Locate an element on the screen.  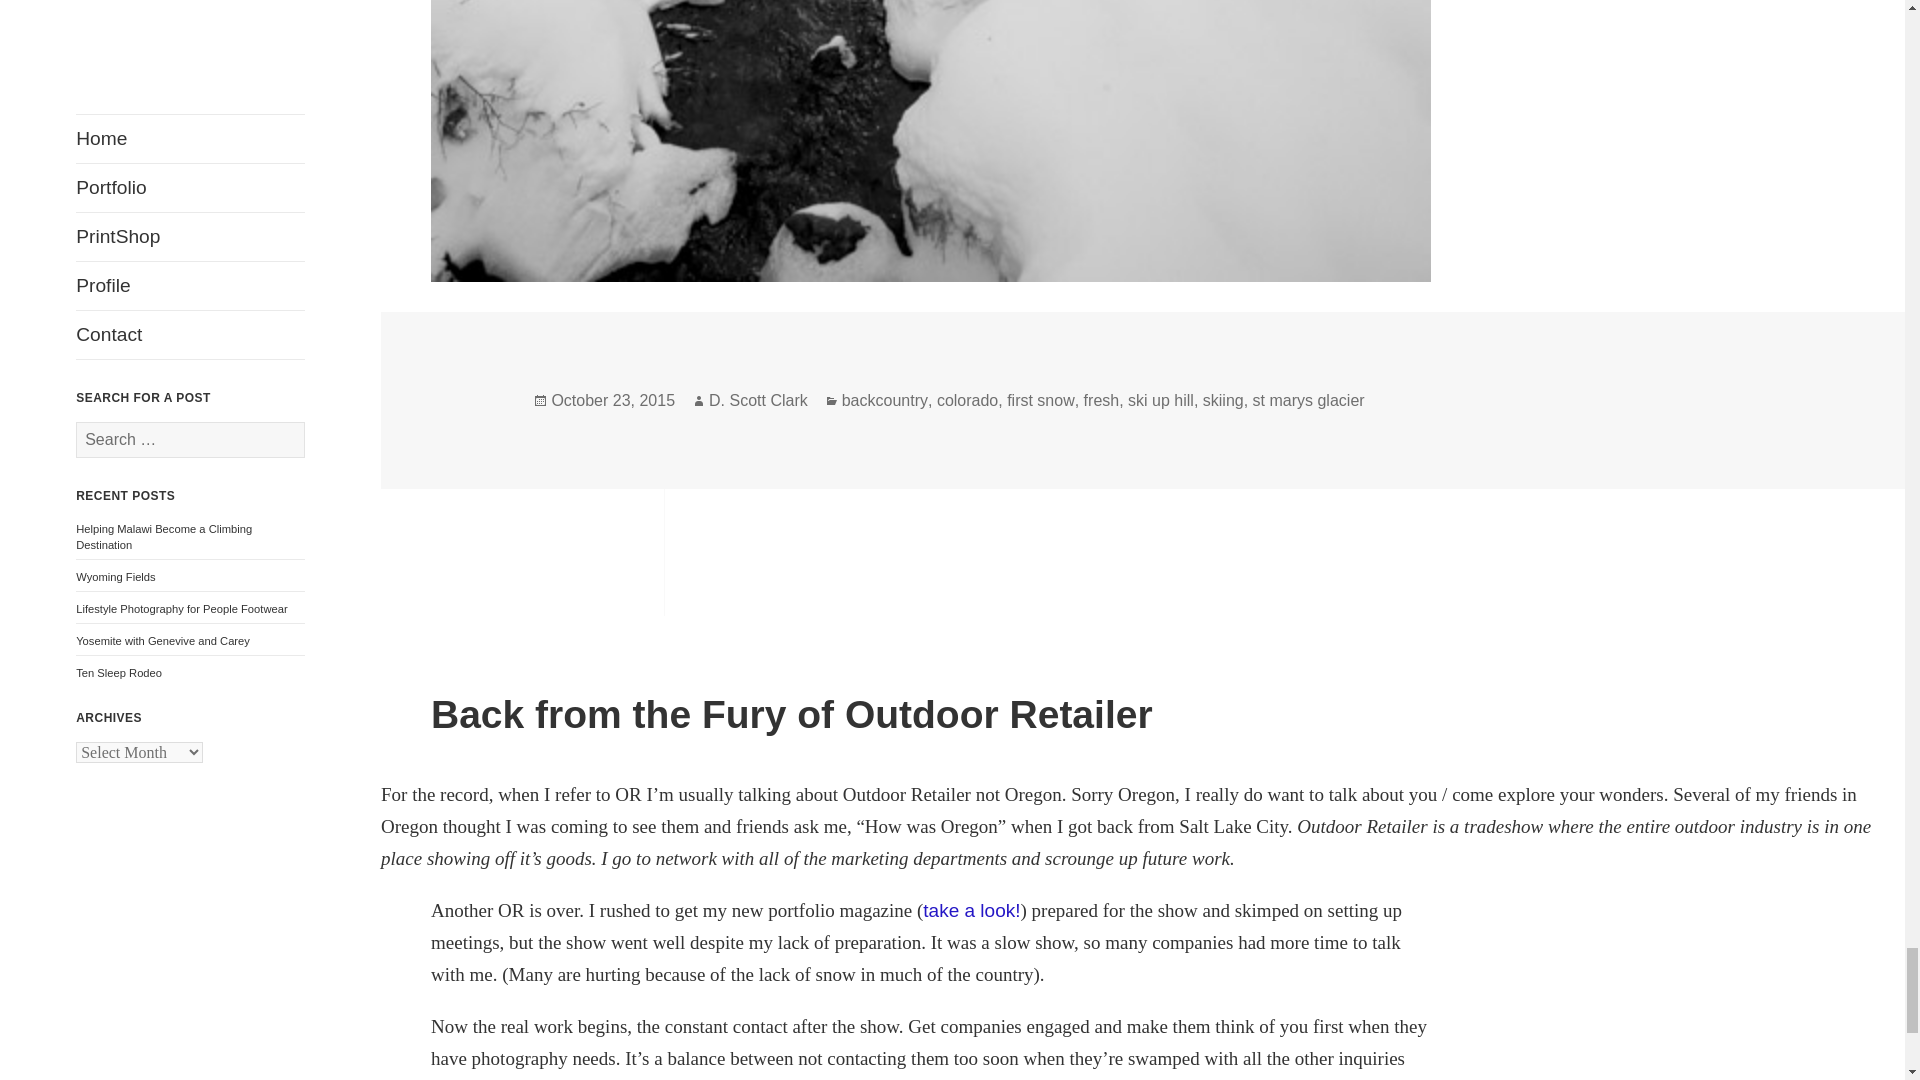
backcountry is located at coordinates (884, 401).